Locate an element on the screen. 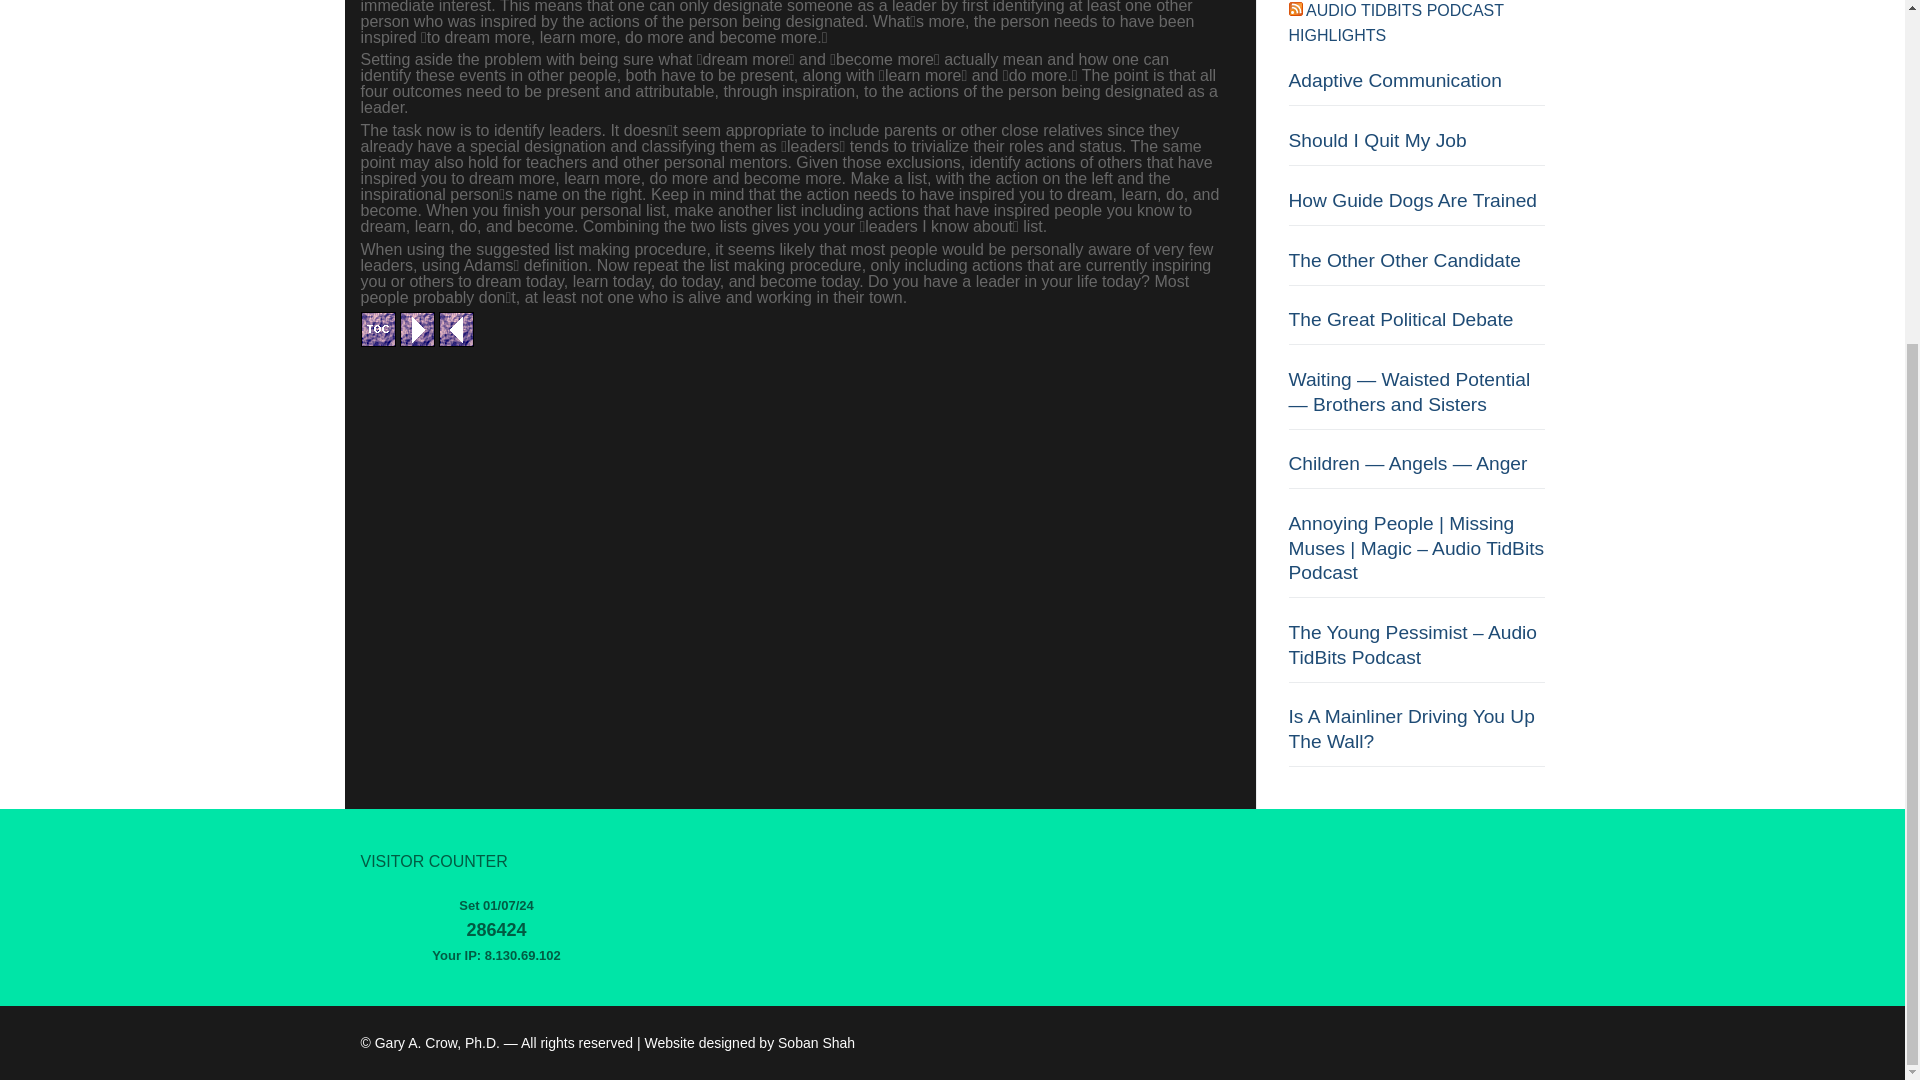 The height and width of the screenshot is (1080, 1920). How Guide Dogs Are Trained is located at coordinates (1416, 207).